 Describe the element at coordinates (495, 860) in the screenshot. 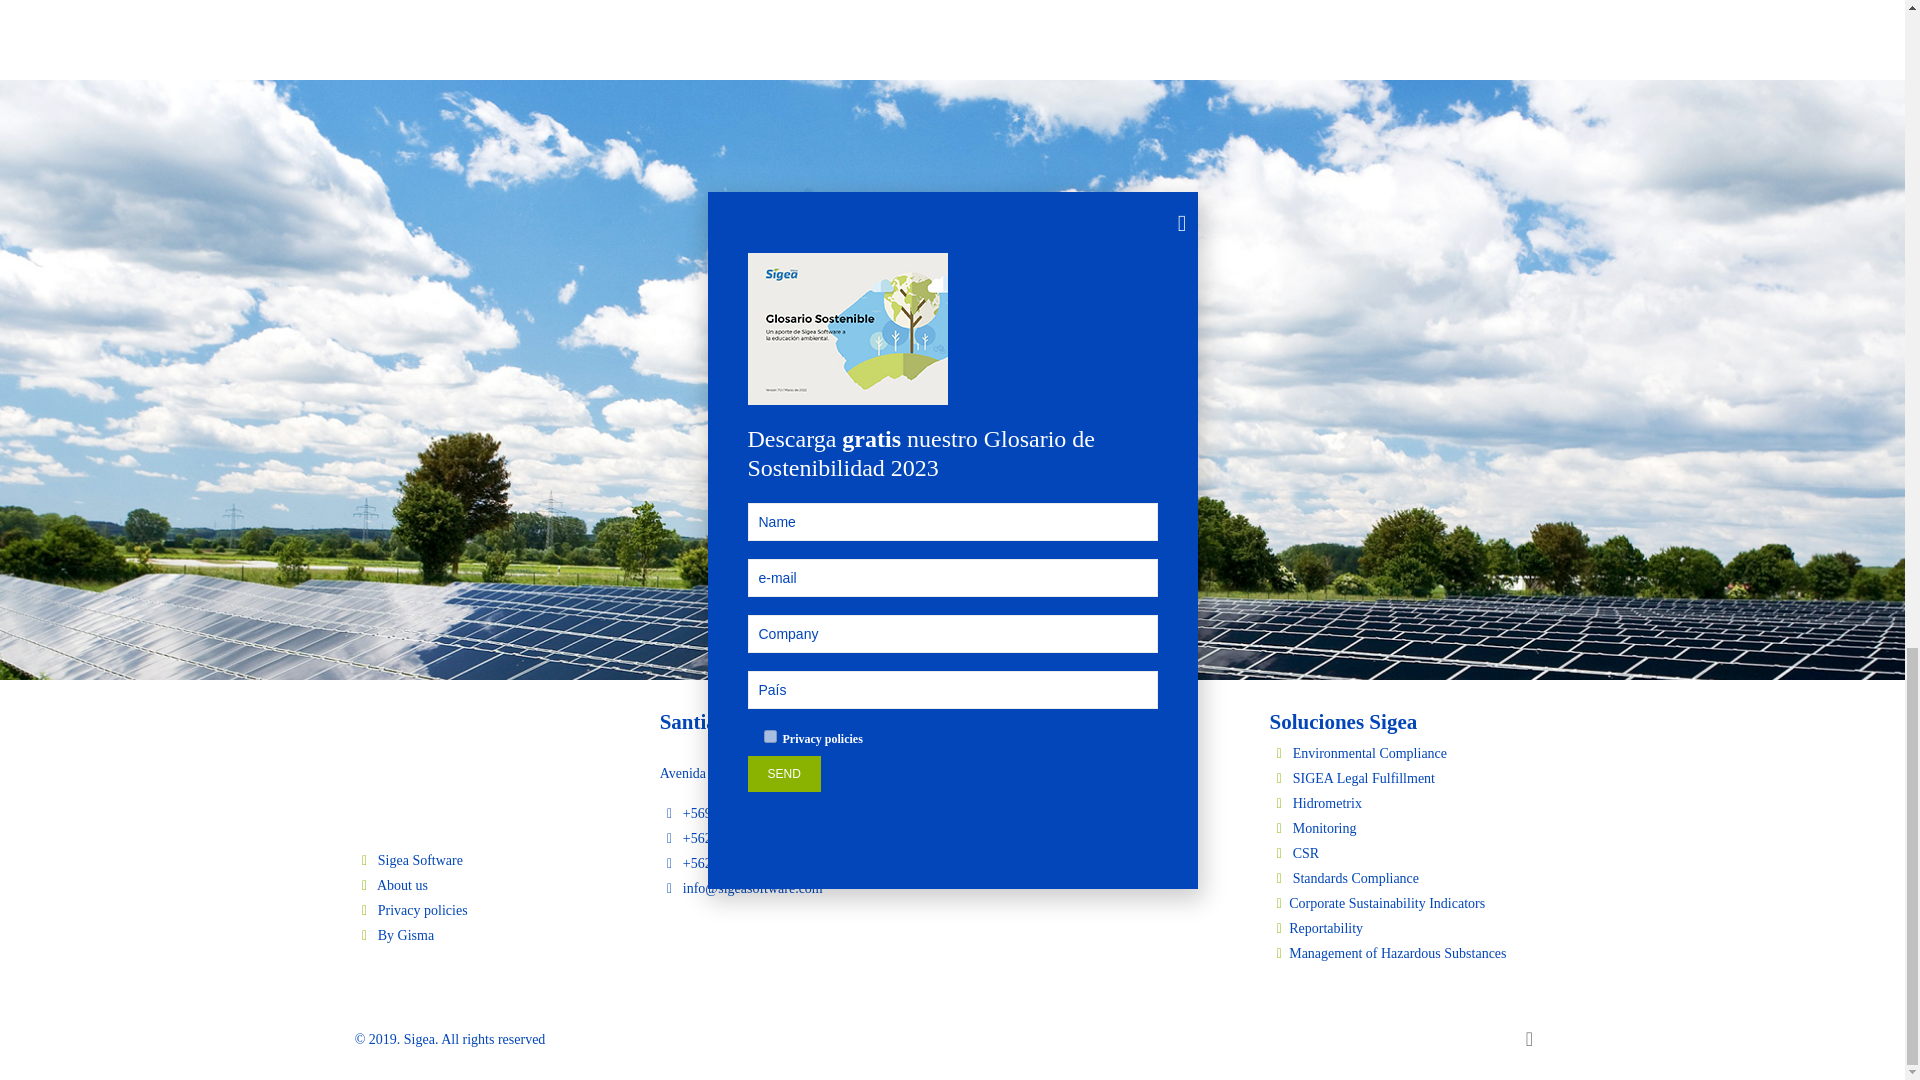

I see `Sigea Software` at that location.